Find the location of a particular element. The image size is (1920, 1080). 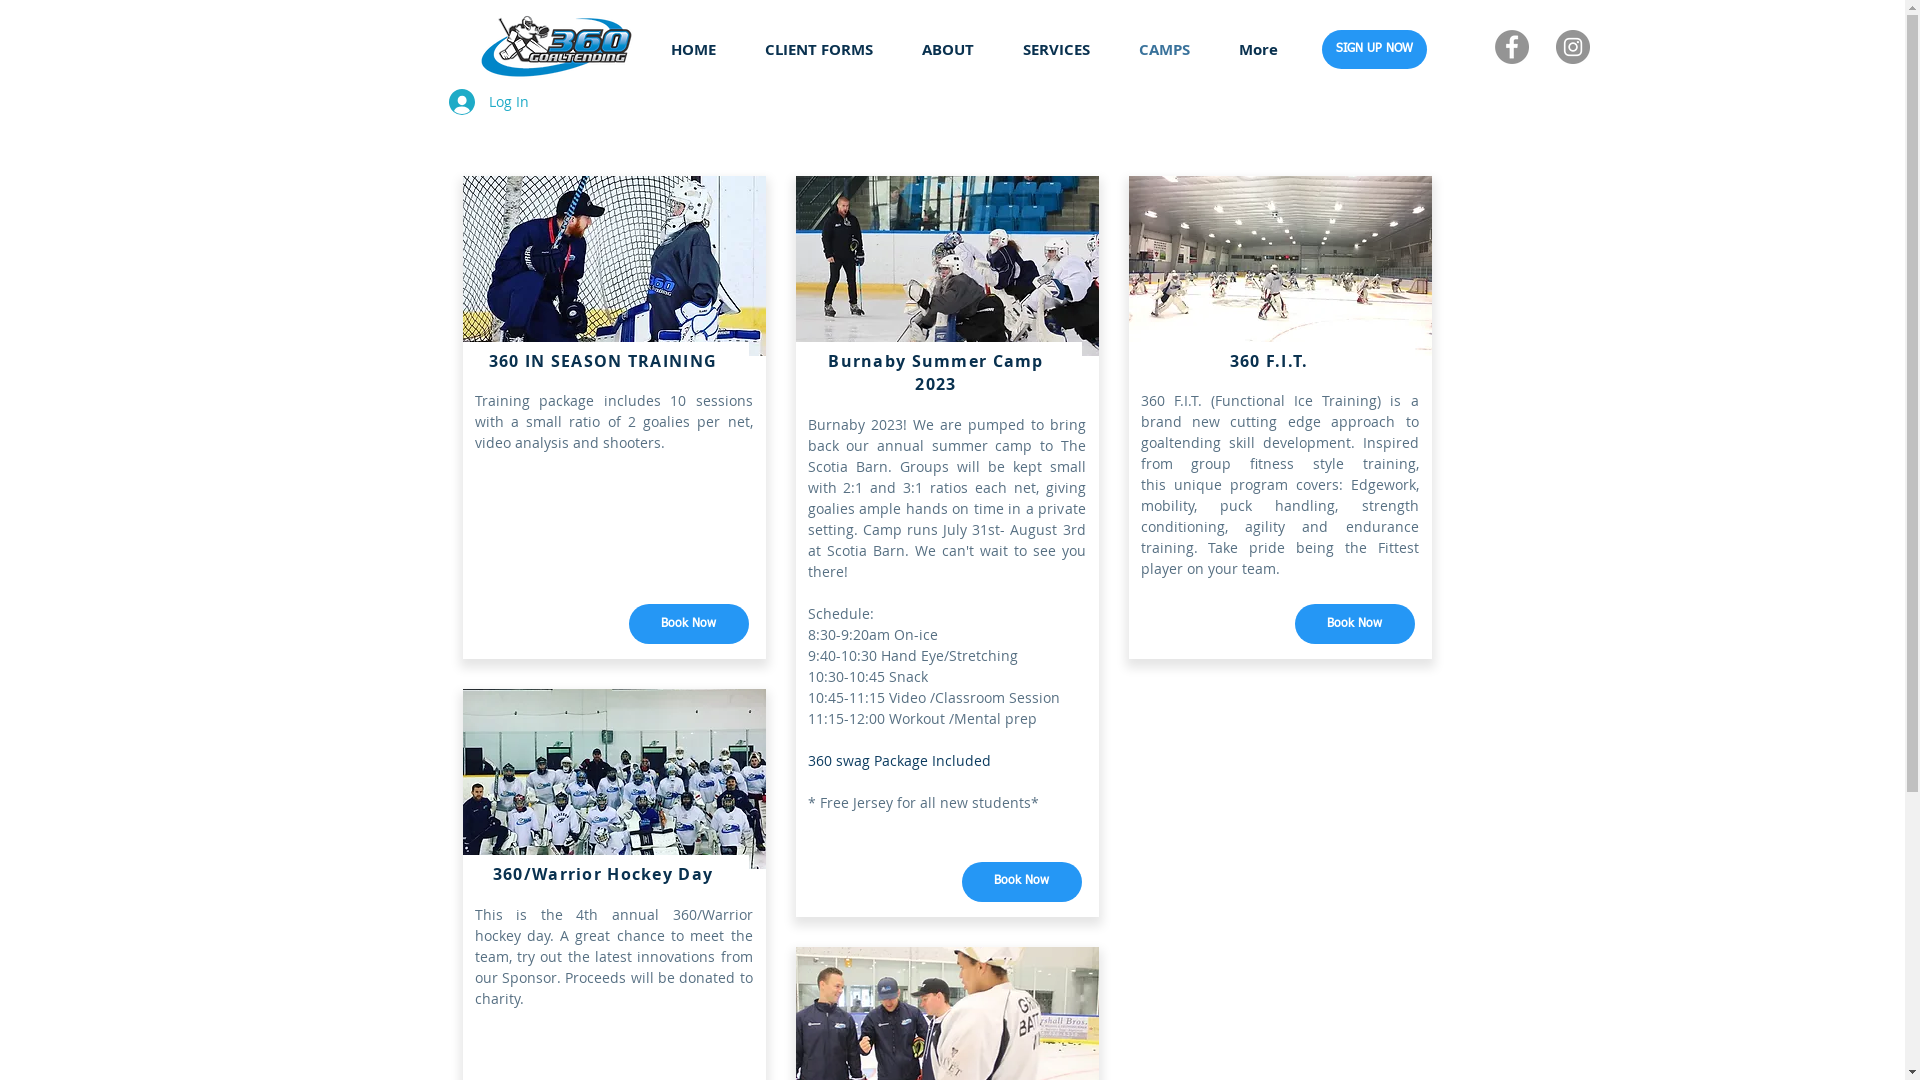

CAMPS is located at coordinates (1164, 50).